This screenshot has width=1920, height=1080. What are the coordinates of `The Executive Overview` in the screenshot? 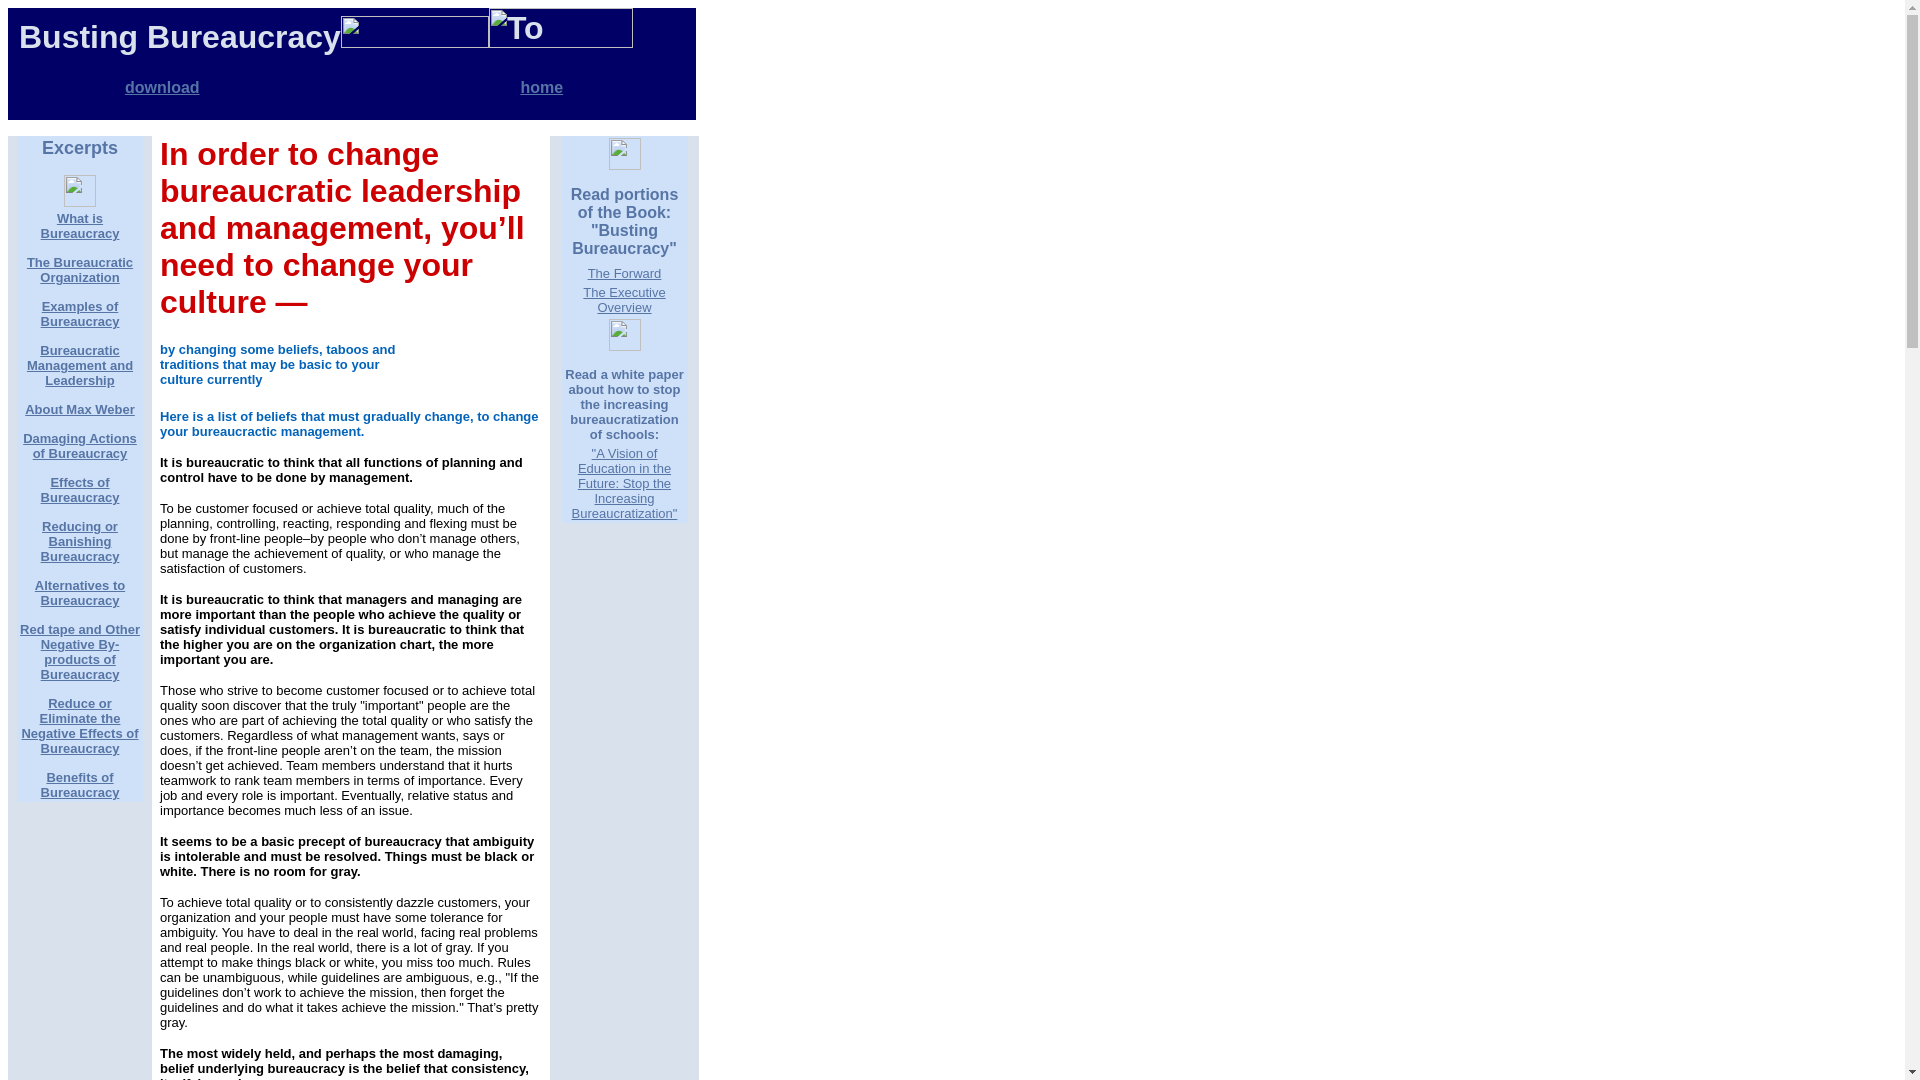 It's located at (624, 300).